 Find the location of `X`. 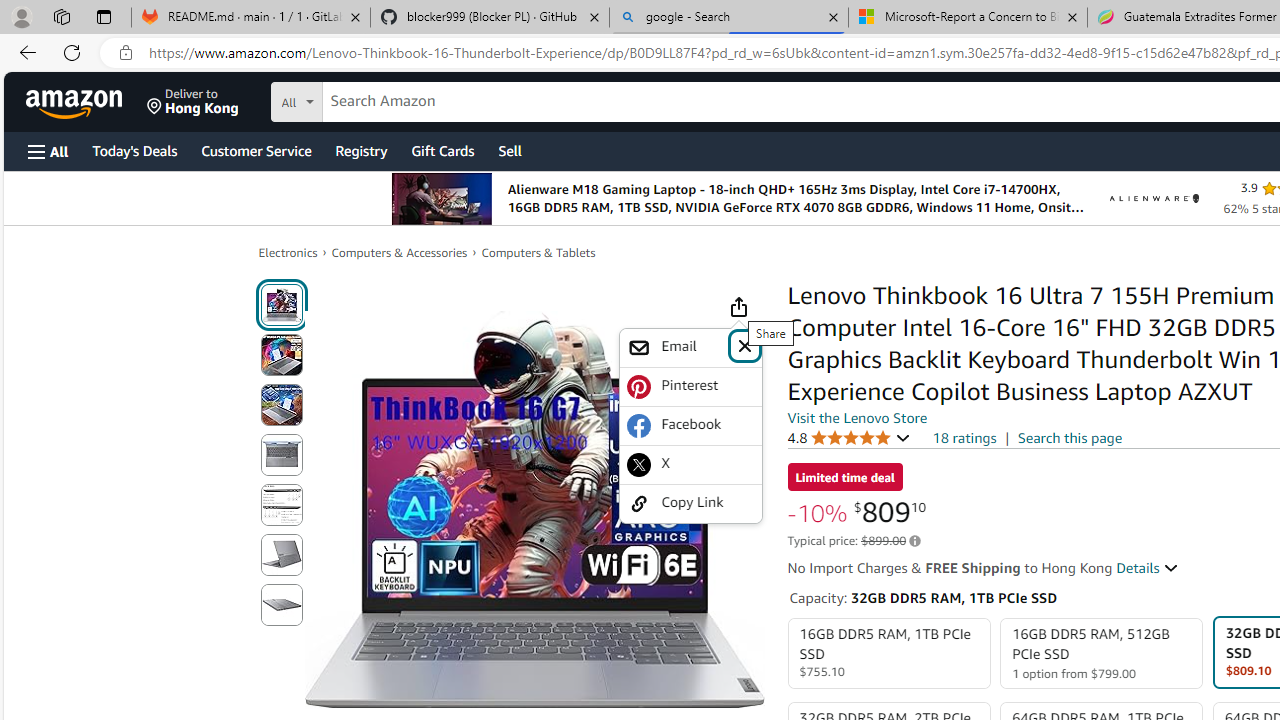

X is located at coordinates (690, 464).